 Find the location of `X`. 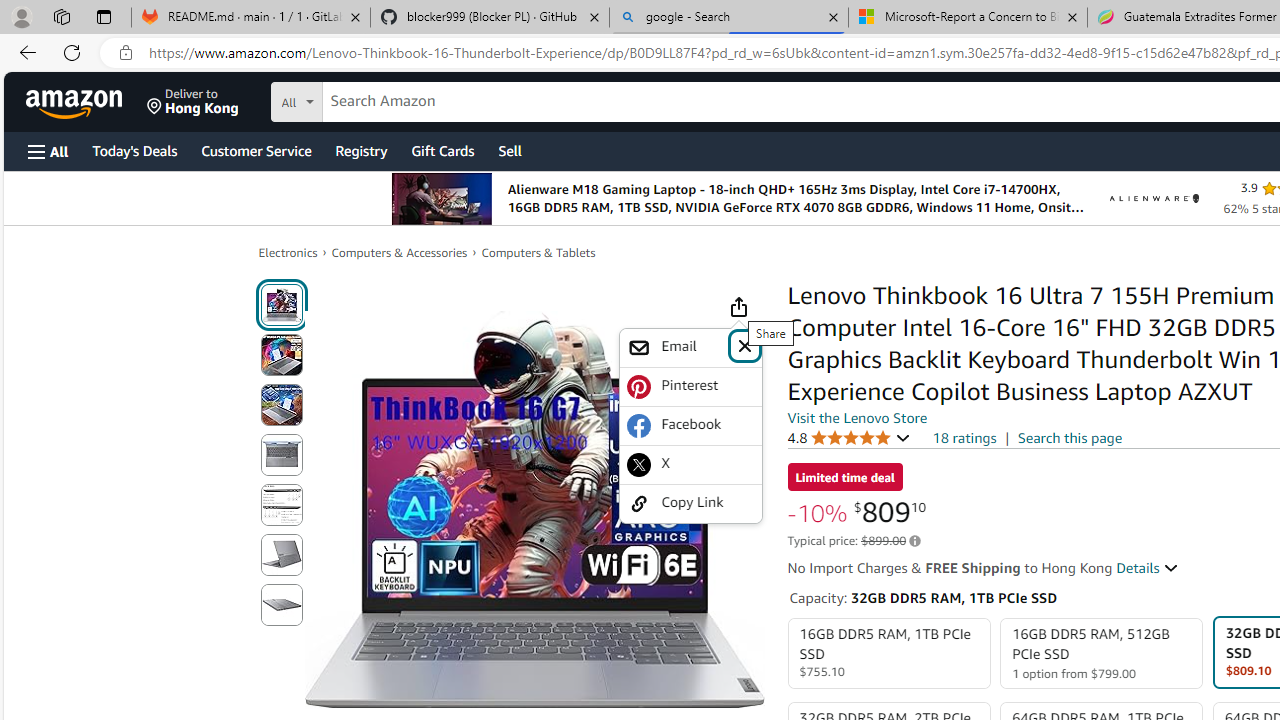

X is located at coordinates (690, 464).